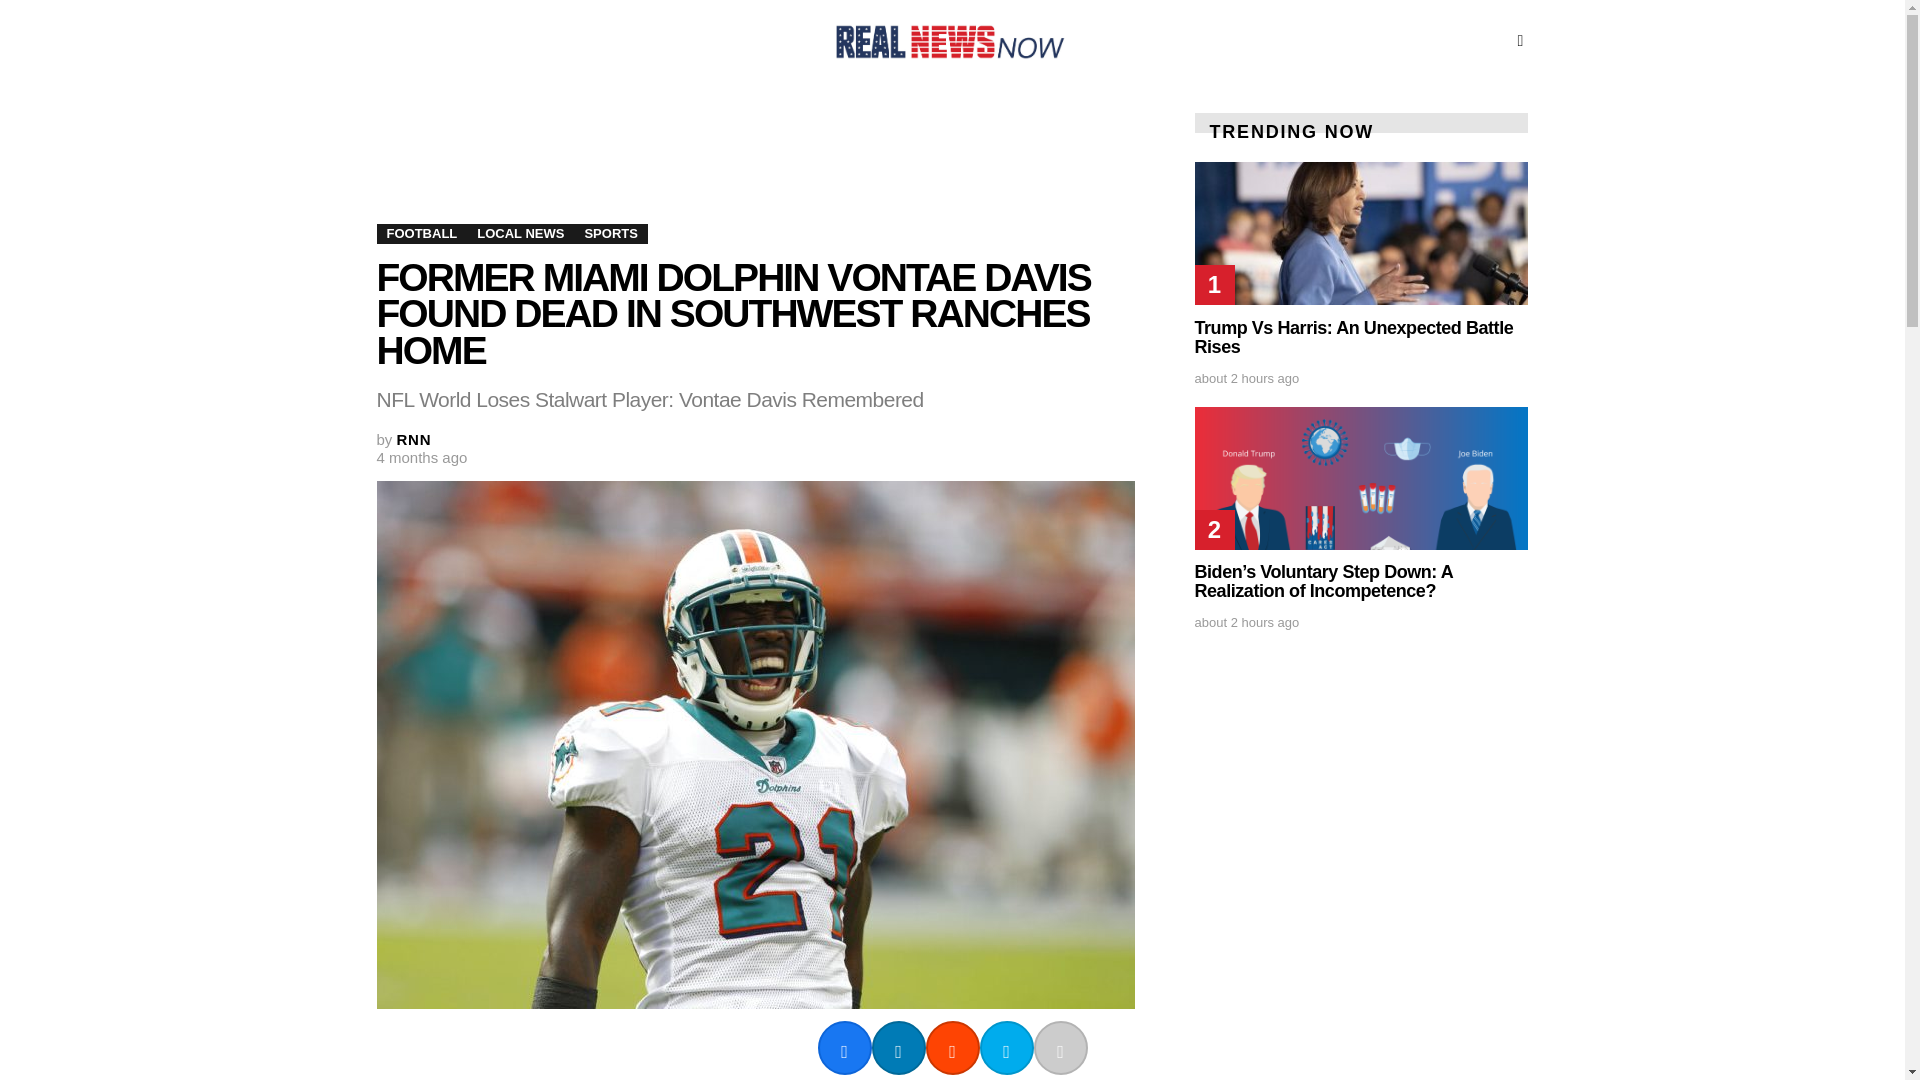 This screenshot has height=1080, width=1920. Describe the element at coordinates (421, 458) in the screenshot. I see `April 1, 2024, 7:34 pm` at that location.